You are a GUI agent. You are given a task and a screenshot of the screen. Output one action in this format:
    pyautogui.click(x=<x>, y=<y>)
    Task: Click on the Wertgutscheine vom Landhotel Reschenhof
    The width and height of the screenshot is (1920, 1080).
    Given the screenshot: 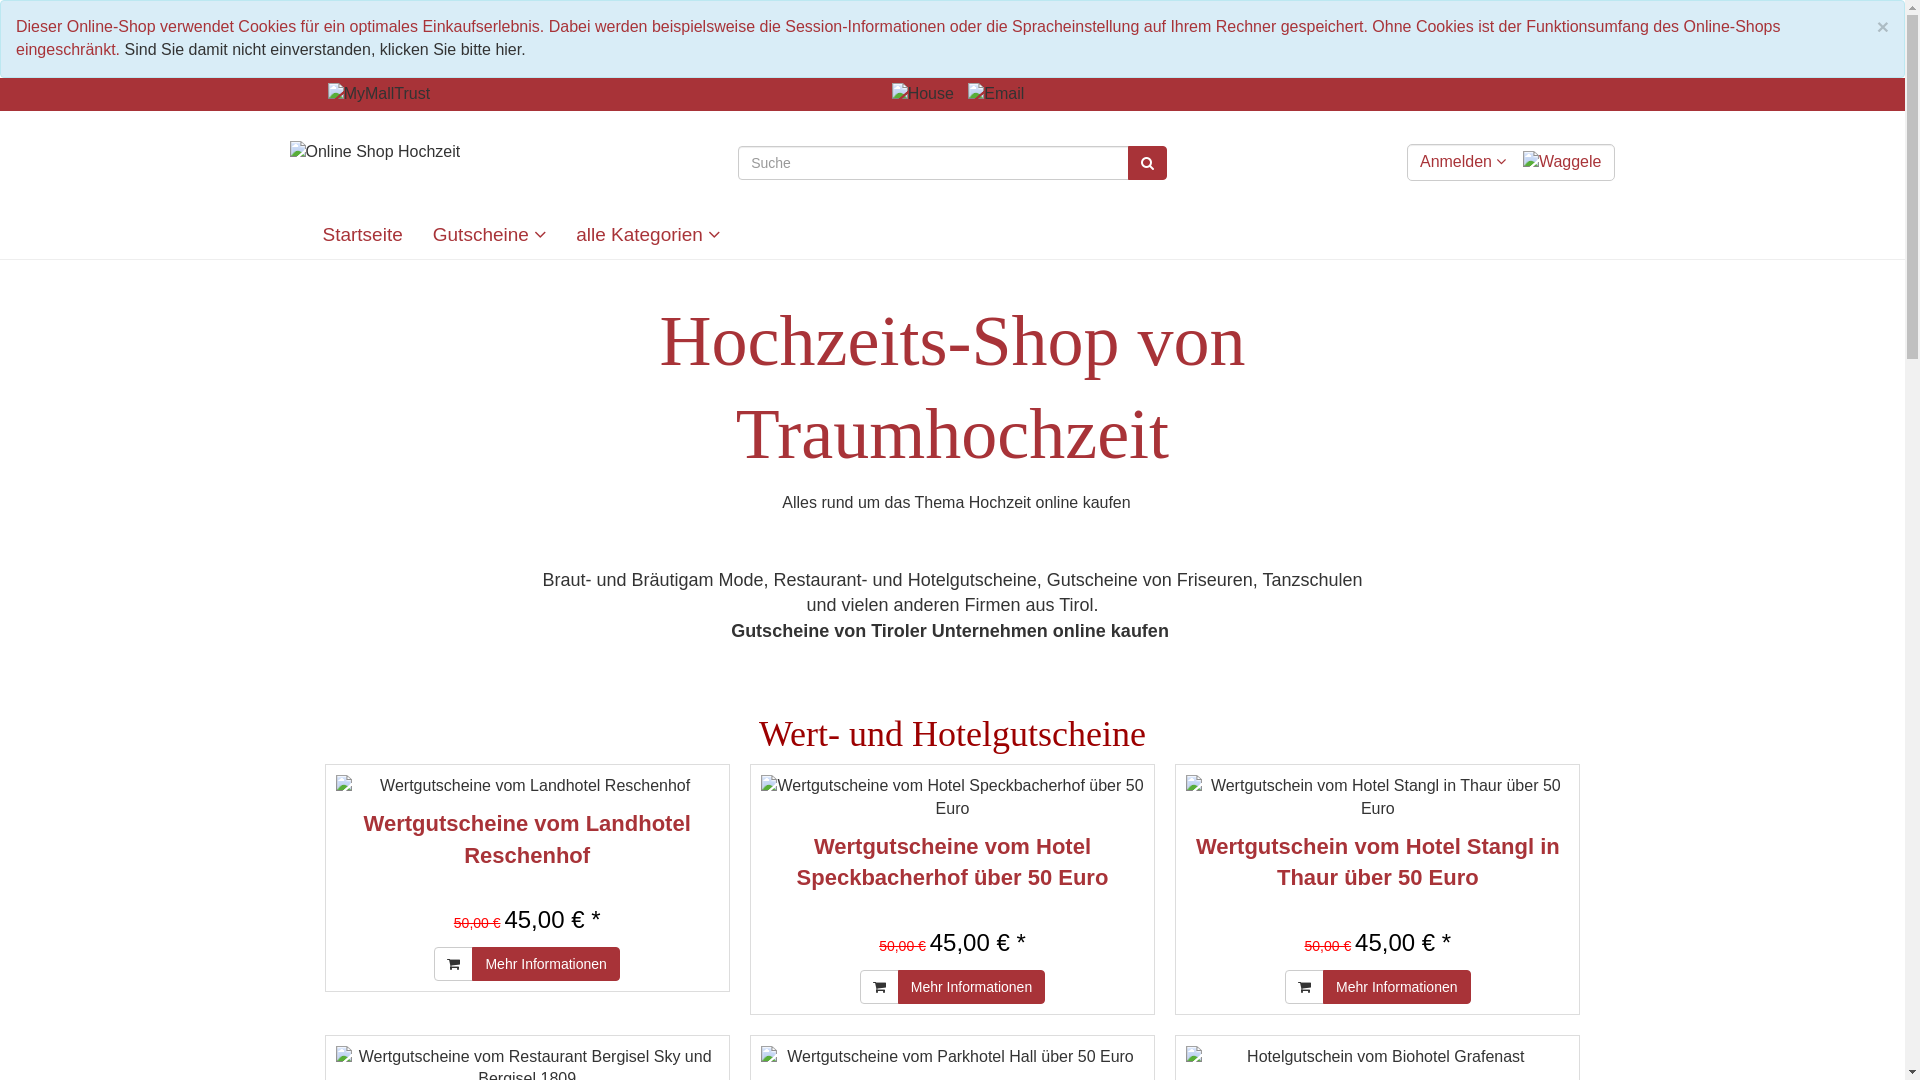 What is the action you would take?
    pyautogui.click(x=528, y=839)
    